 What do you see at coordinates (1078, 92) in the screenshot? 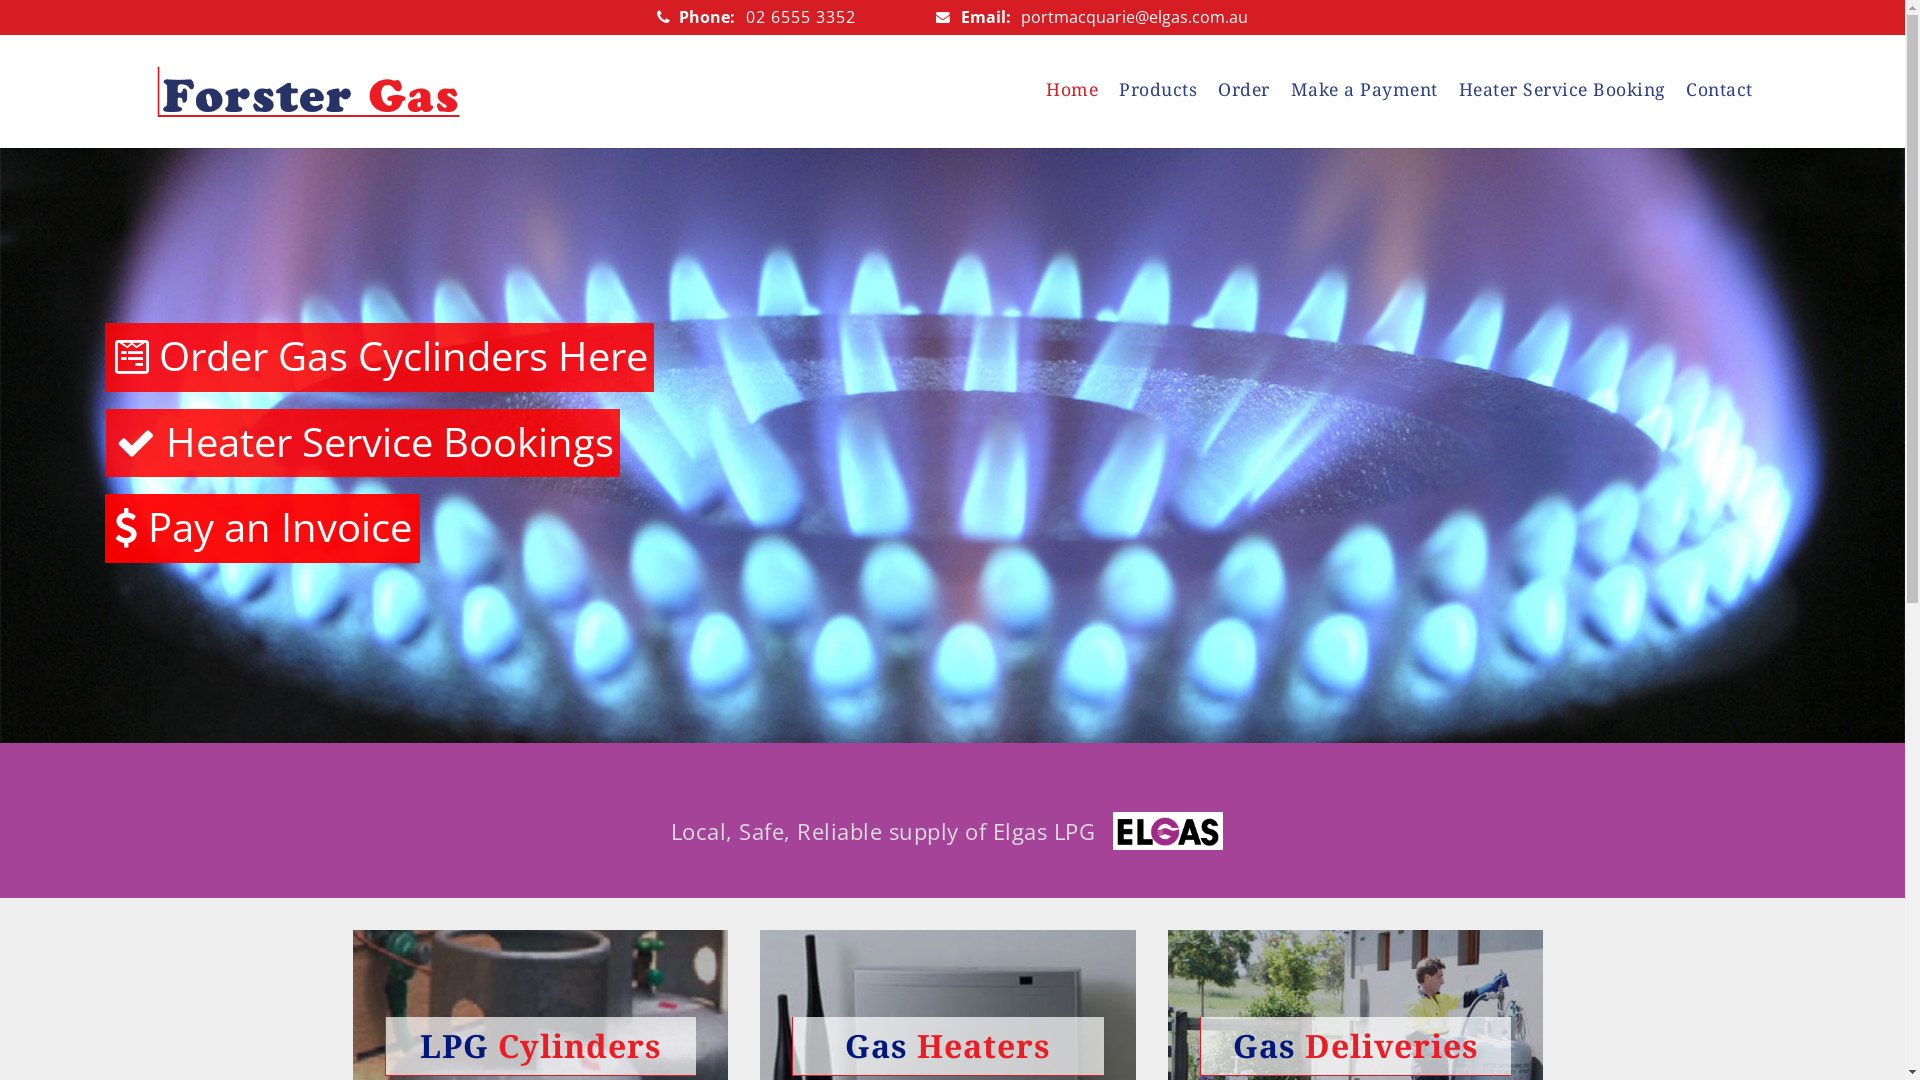
I see `Home` at bounding box center [1078, 92].